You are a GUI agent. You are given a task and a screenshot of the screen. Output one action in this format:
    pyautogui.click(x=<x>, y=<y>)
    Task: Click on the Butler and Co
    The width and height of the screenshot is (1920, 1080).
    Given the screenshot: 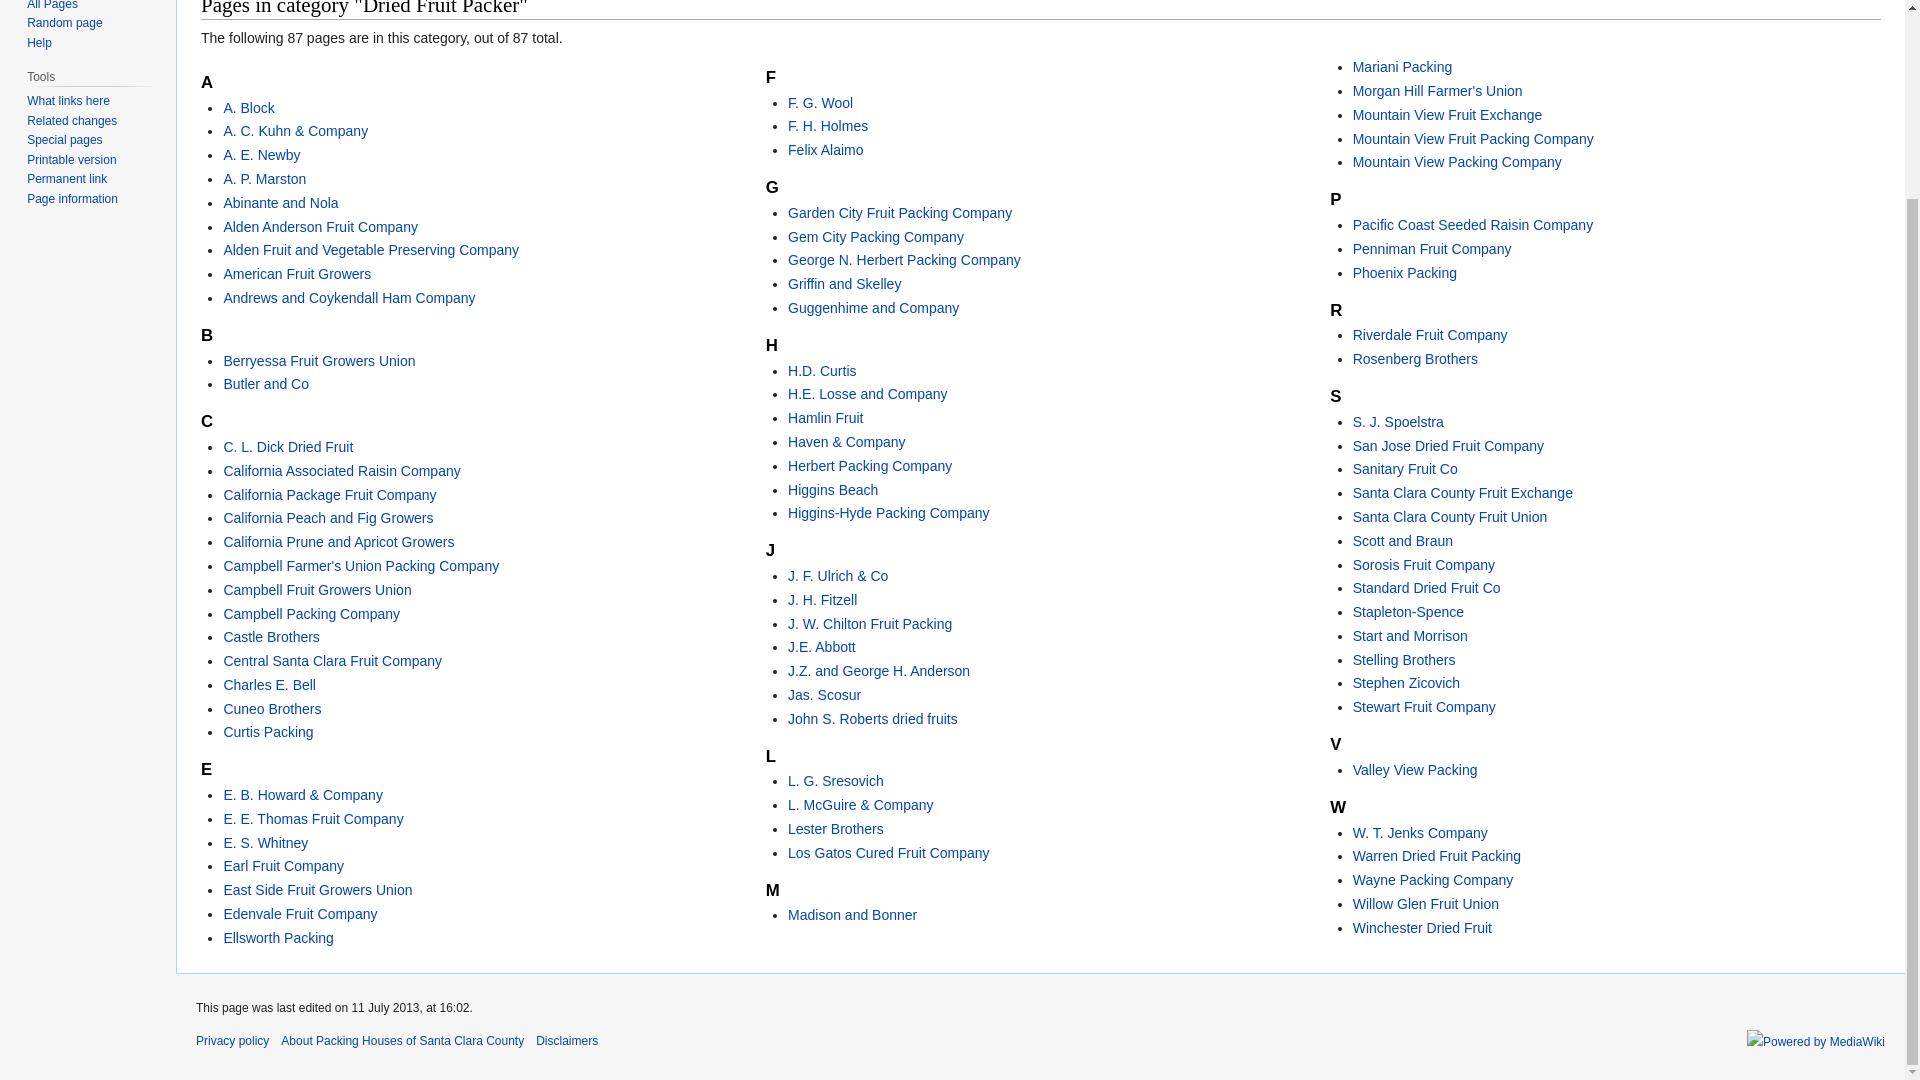 What is the action you would take?
    pyautogui.click(x=266, y=384)
    